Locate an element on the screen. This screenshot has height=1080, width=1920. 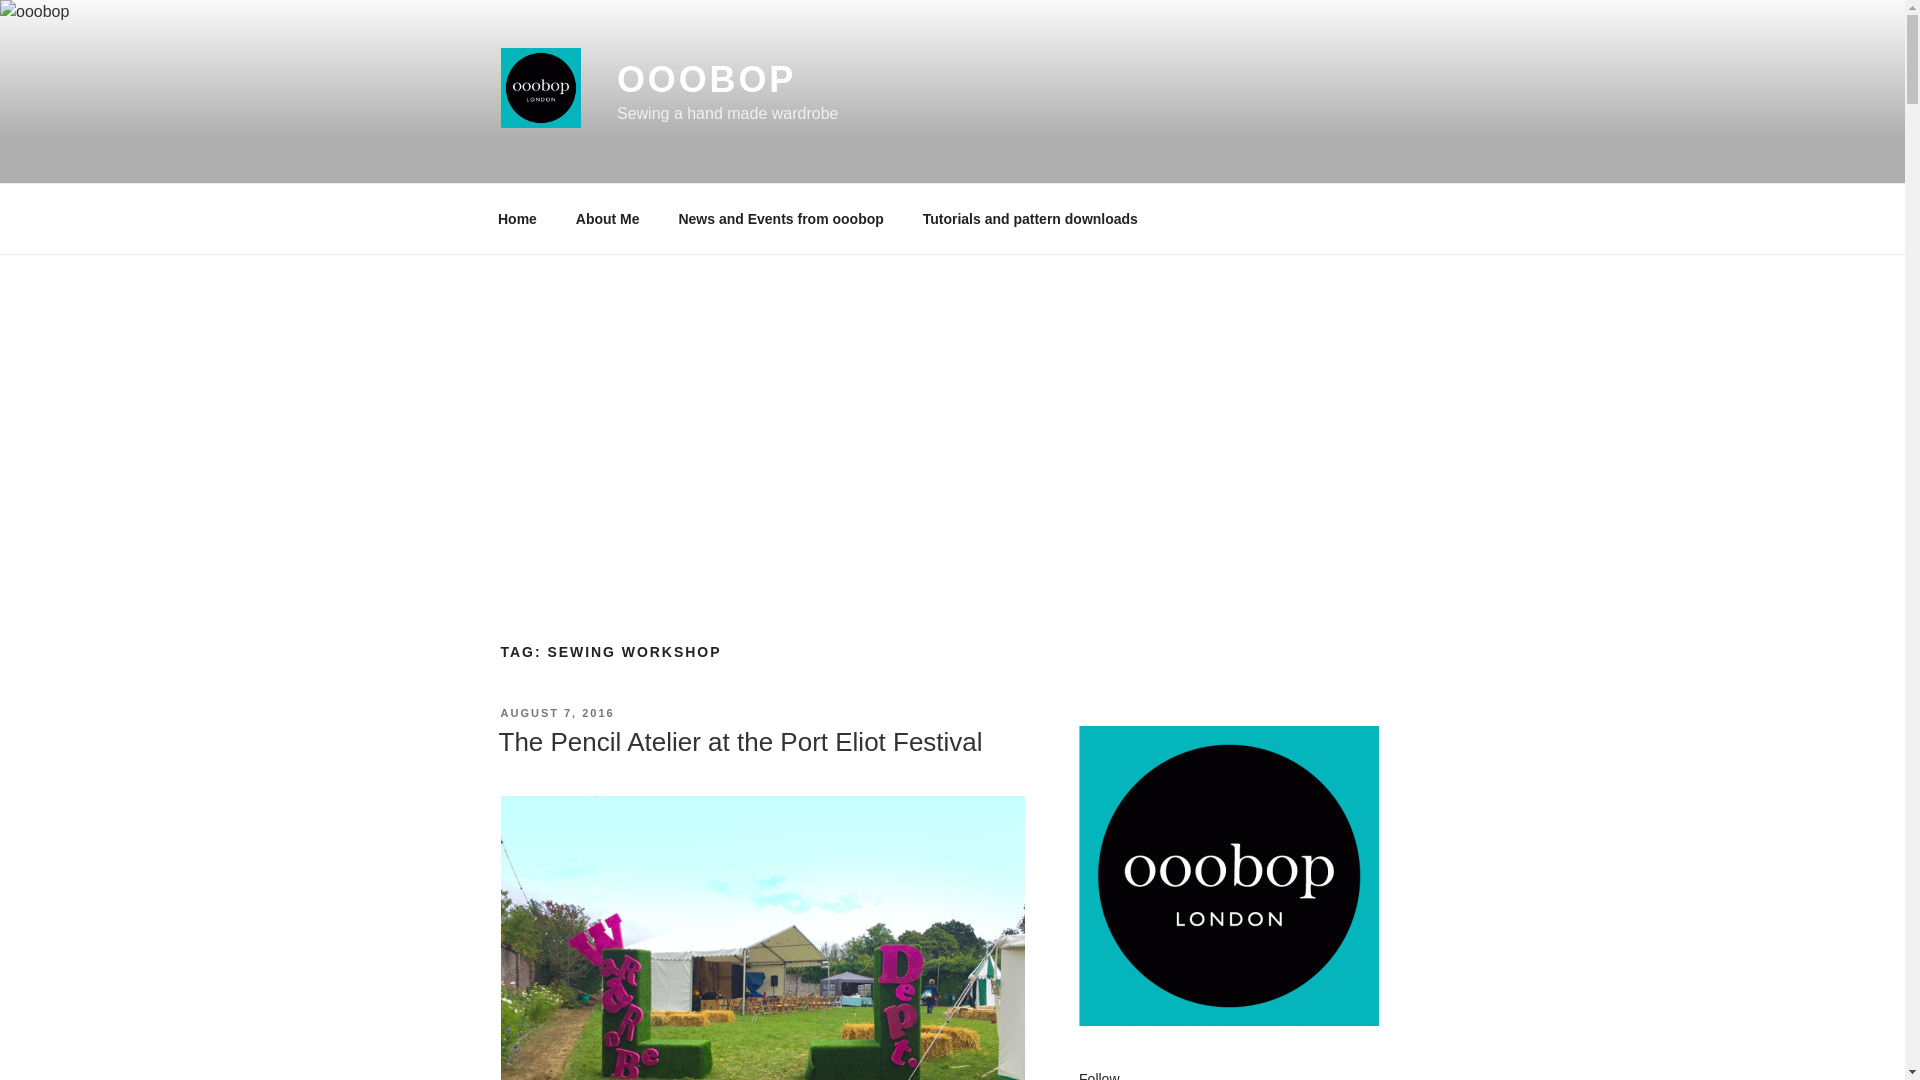
News and Events from ooobop is located at coordinates (780, 218).